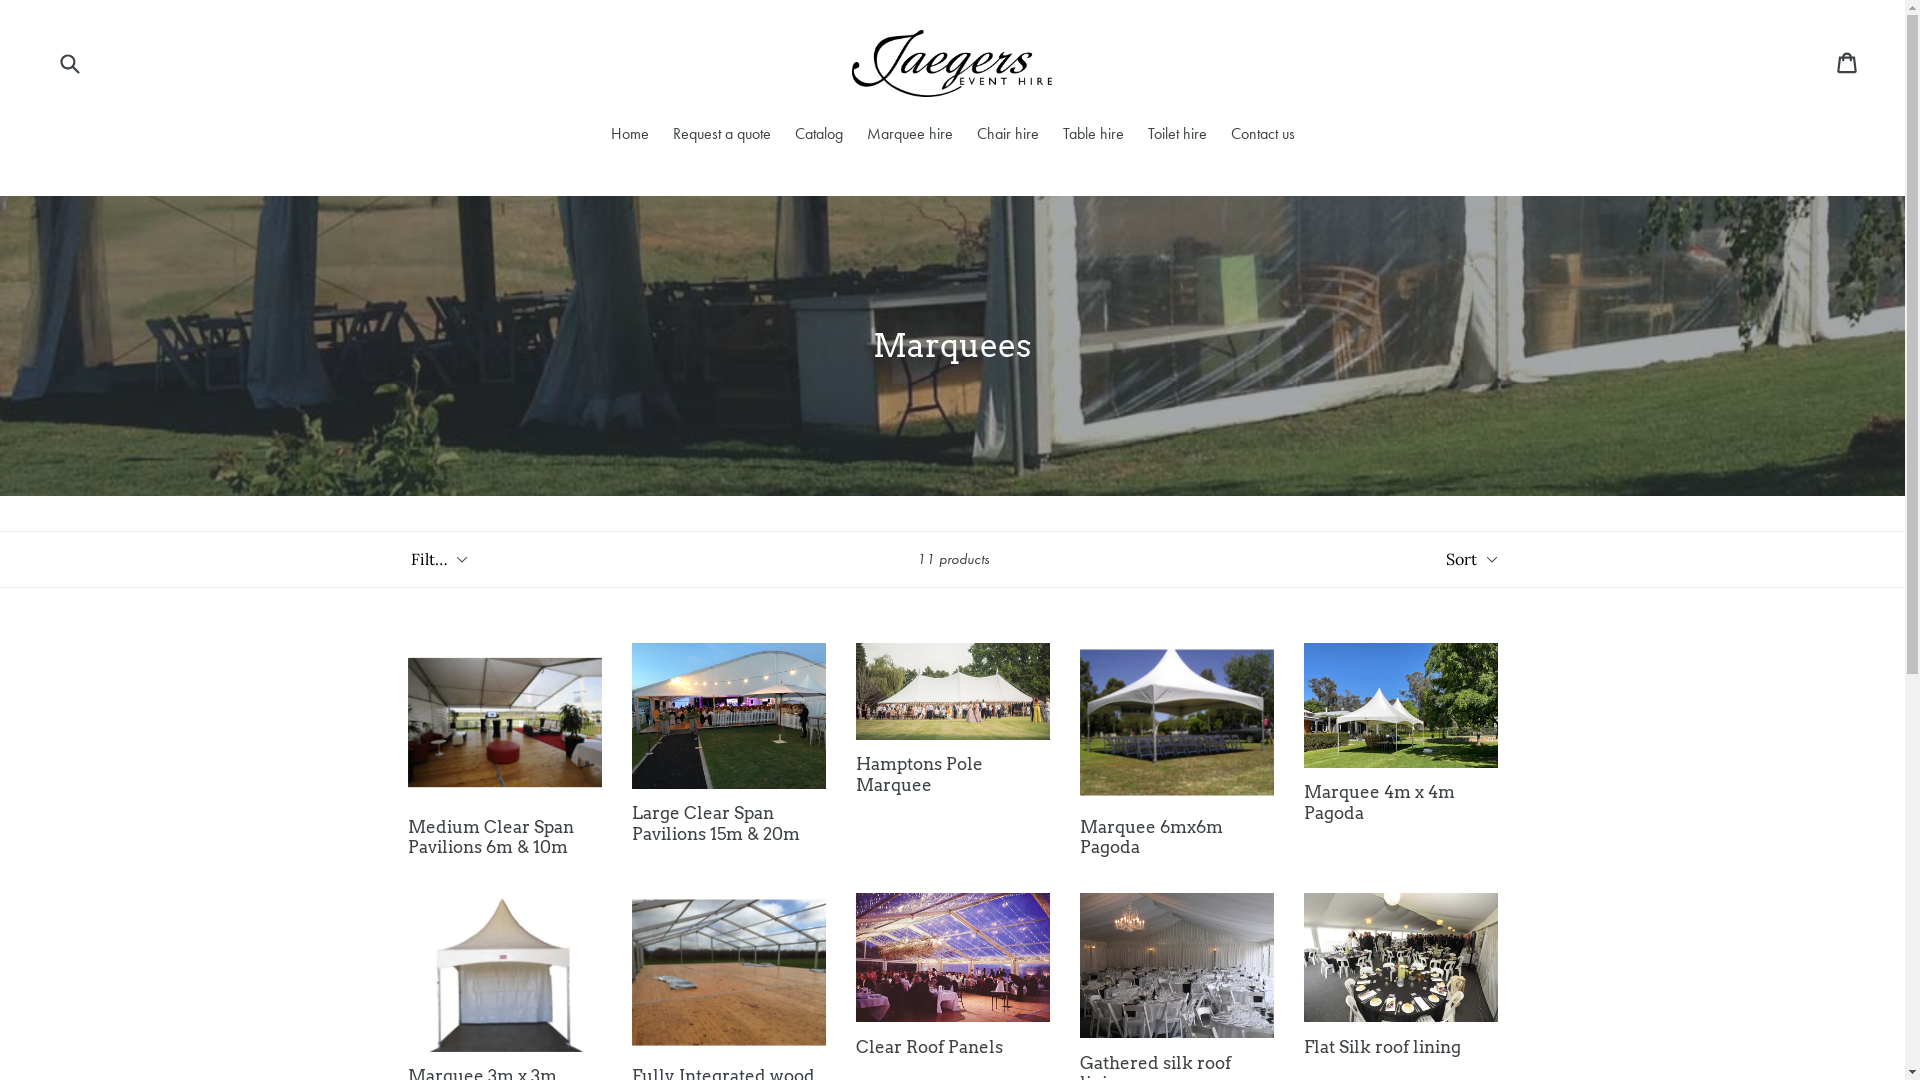 This screenshot has height=1080, width=1920. What do you see at coordinates (818, 136) in the screenshot?
I see `Catalog` at bounding box center [818, 136].